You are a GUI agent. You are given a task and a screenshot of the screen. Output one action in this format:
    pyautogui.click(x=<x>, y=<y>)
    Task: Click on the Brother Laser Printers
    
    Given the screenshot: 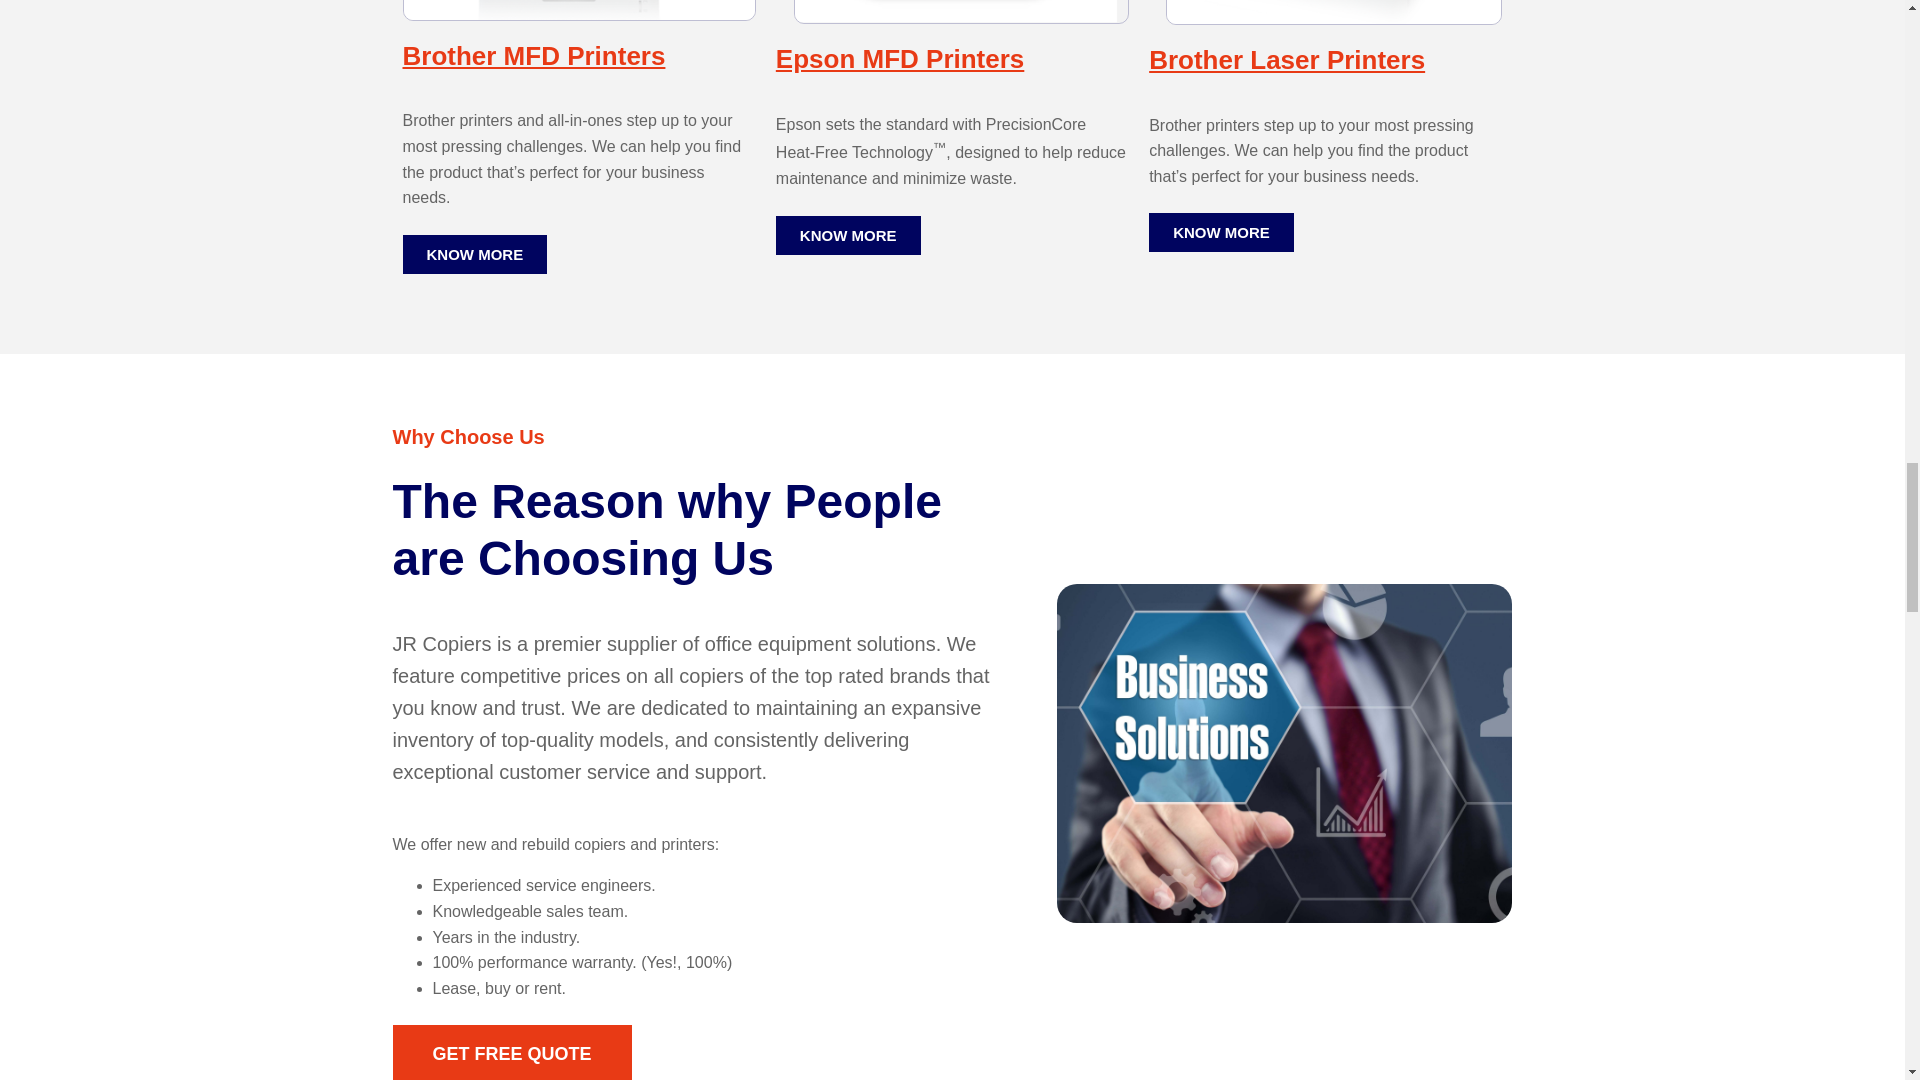 What is the action you would take?
    pyautogui.click(x=1286, y=60)
    